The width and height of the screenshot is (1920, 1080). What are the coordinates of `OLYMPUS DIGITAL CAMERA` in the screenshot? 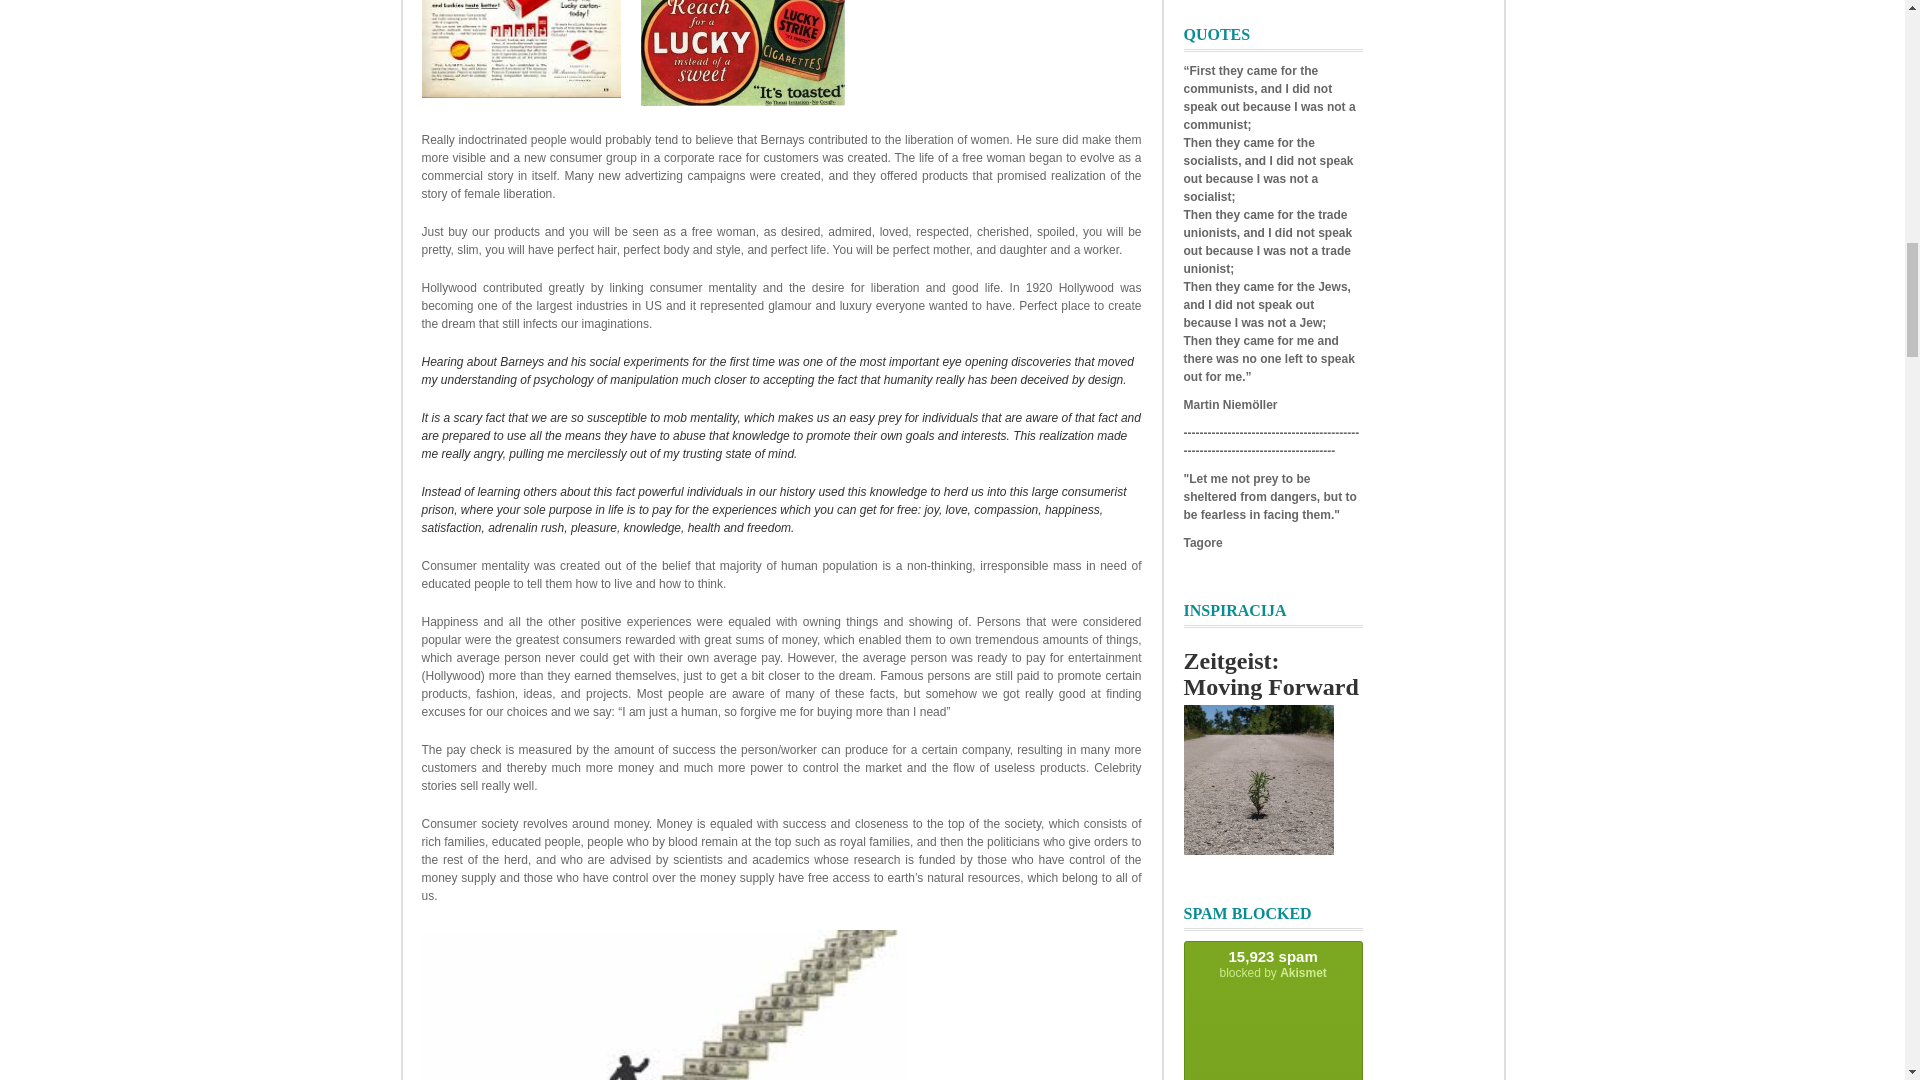 It's located at (1259, 780).